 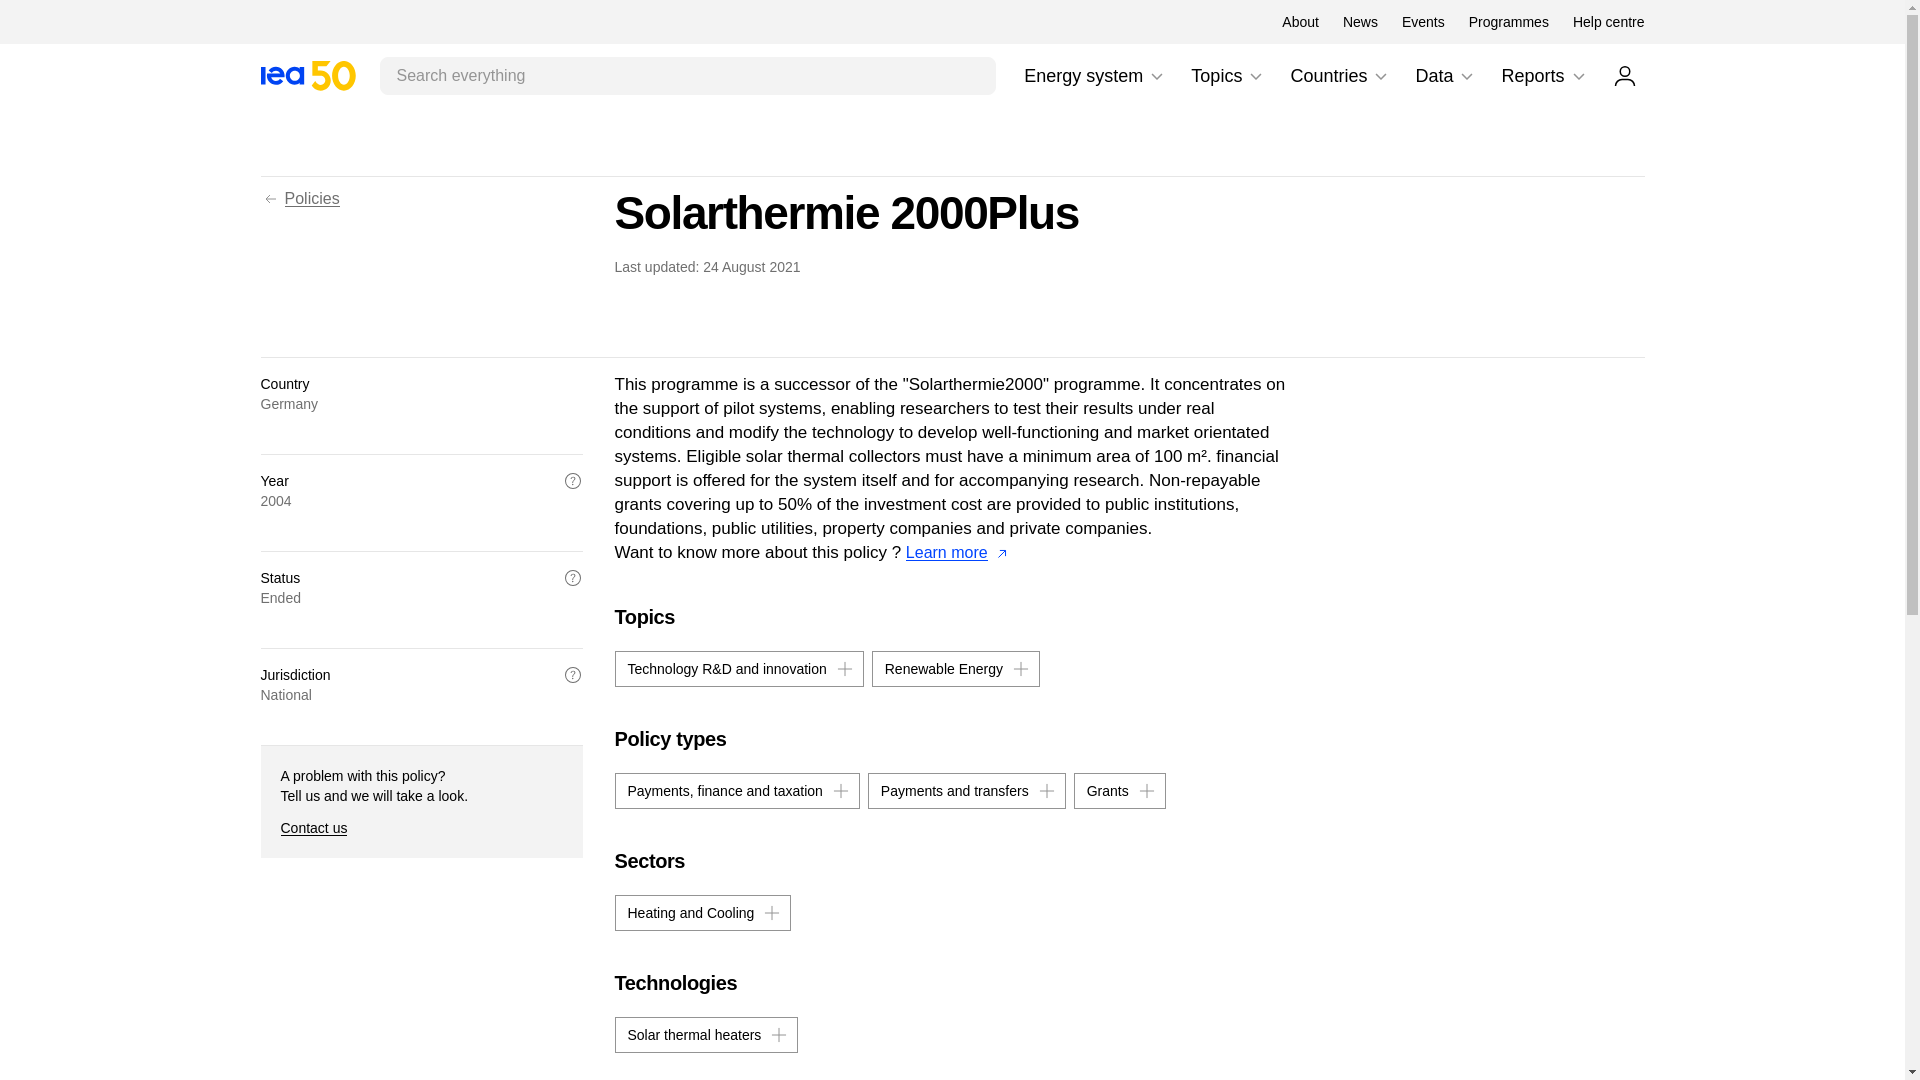 I want to click on return, so click(x=270, y=199).